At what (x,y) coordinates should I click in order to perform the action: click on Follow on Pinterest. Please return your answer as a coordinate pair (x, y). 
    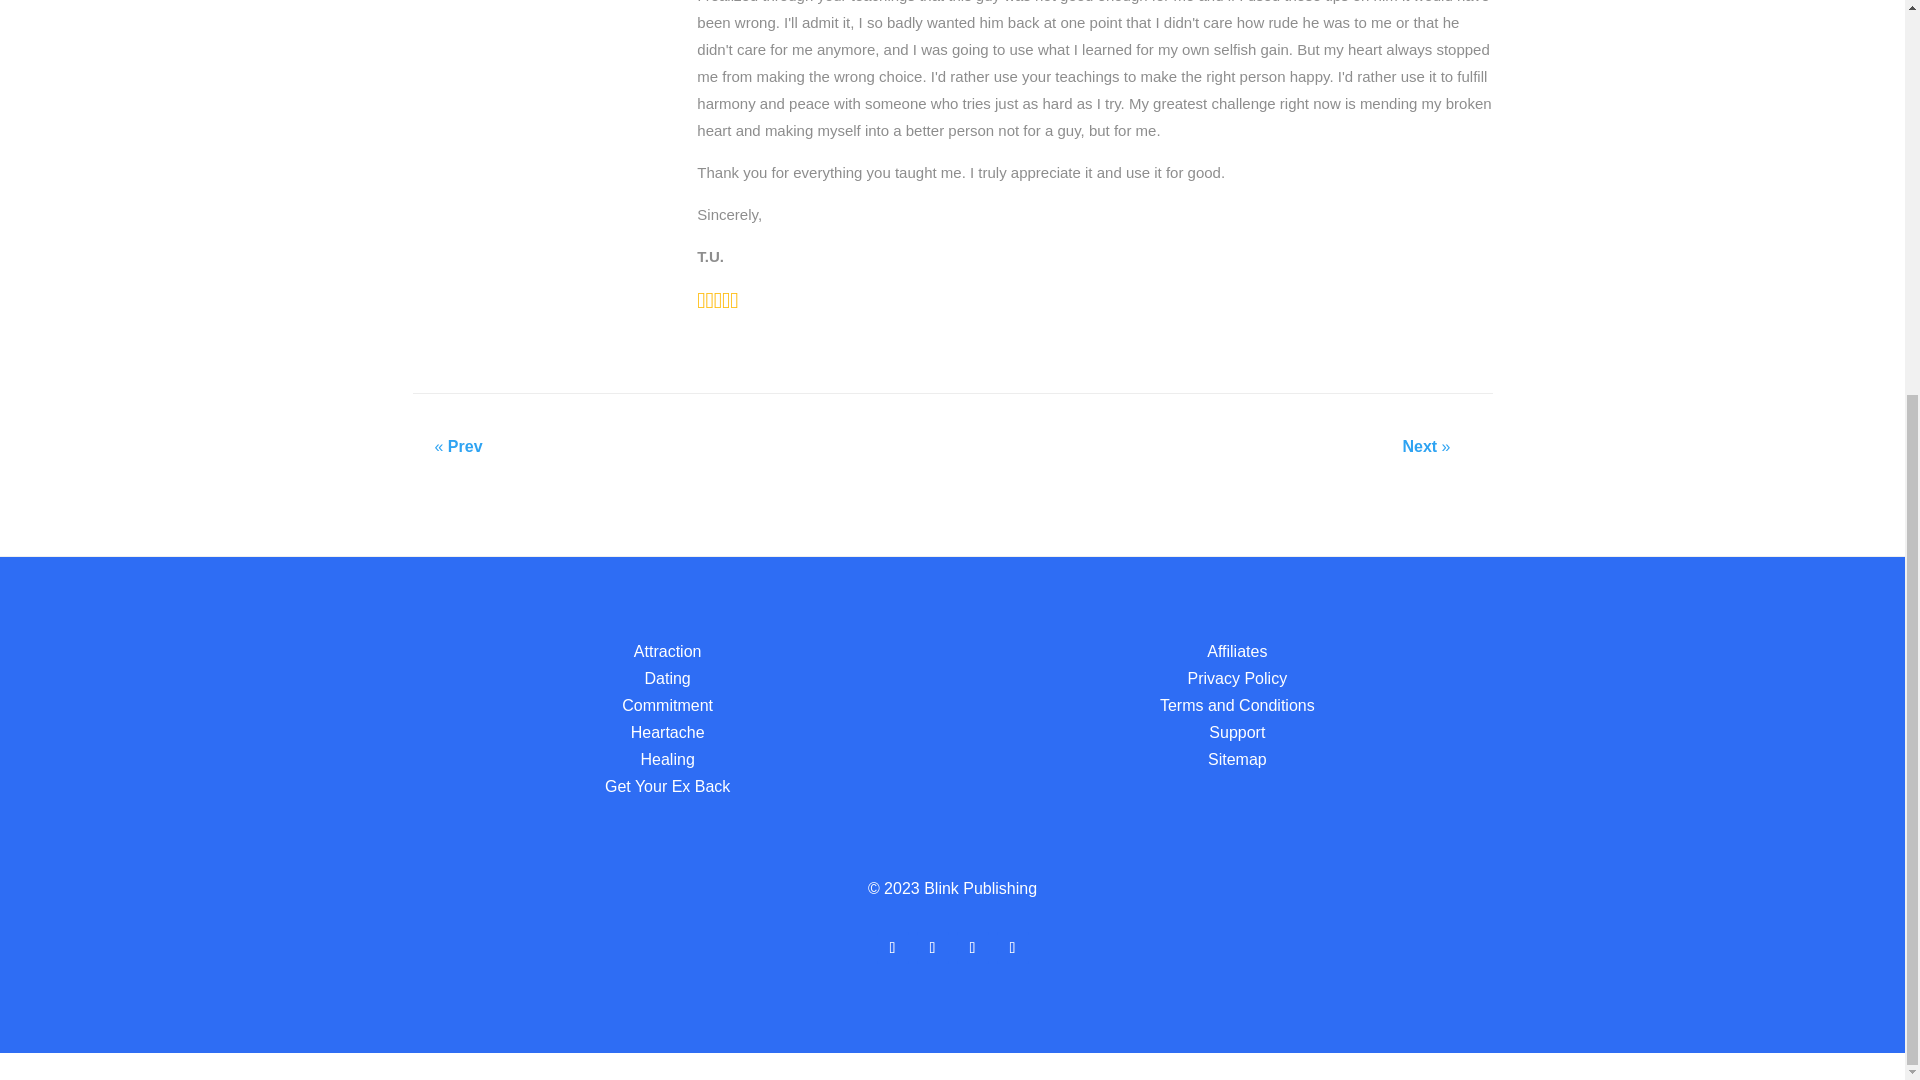
    Looking at the image, I should click on (972, 948).